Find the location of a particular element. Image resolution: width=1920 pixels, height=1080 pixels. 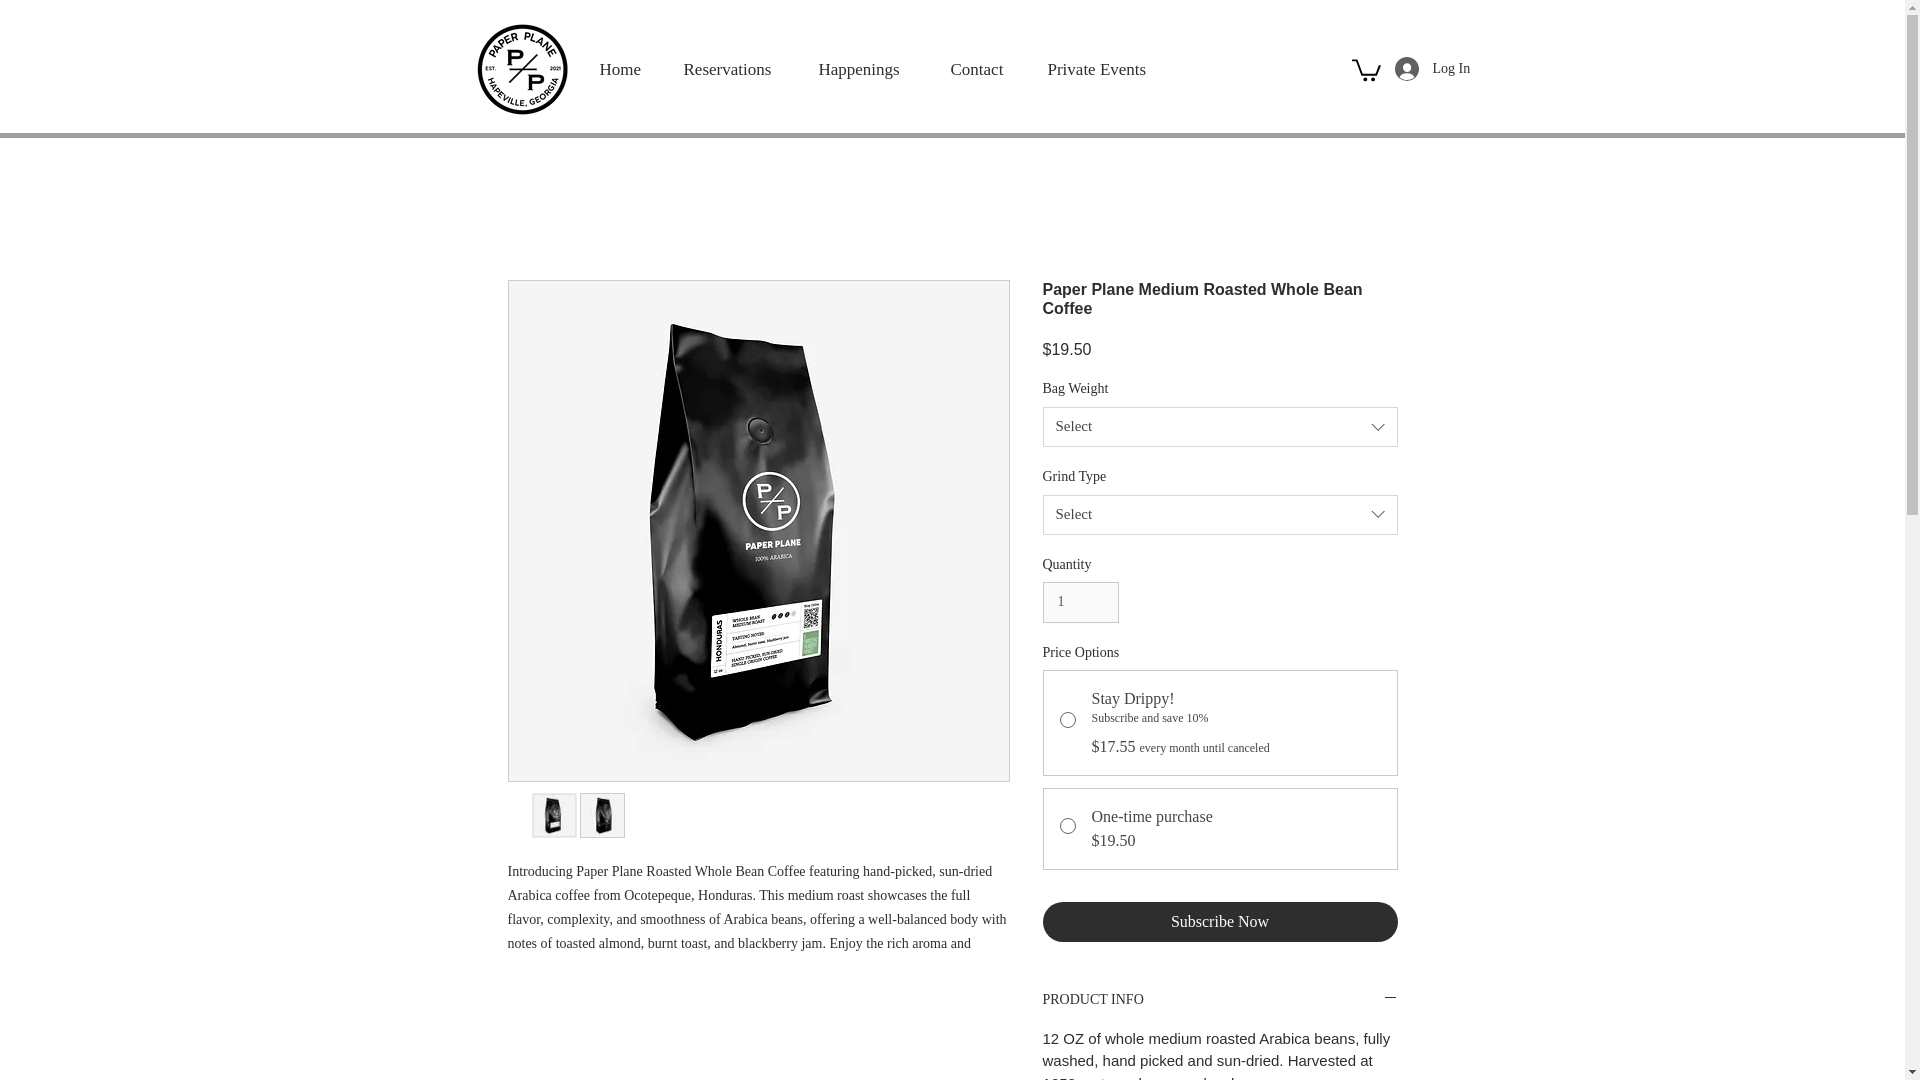

Contact is located at coordinates (982, 69).